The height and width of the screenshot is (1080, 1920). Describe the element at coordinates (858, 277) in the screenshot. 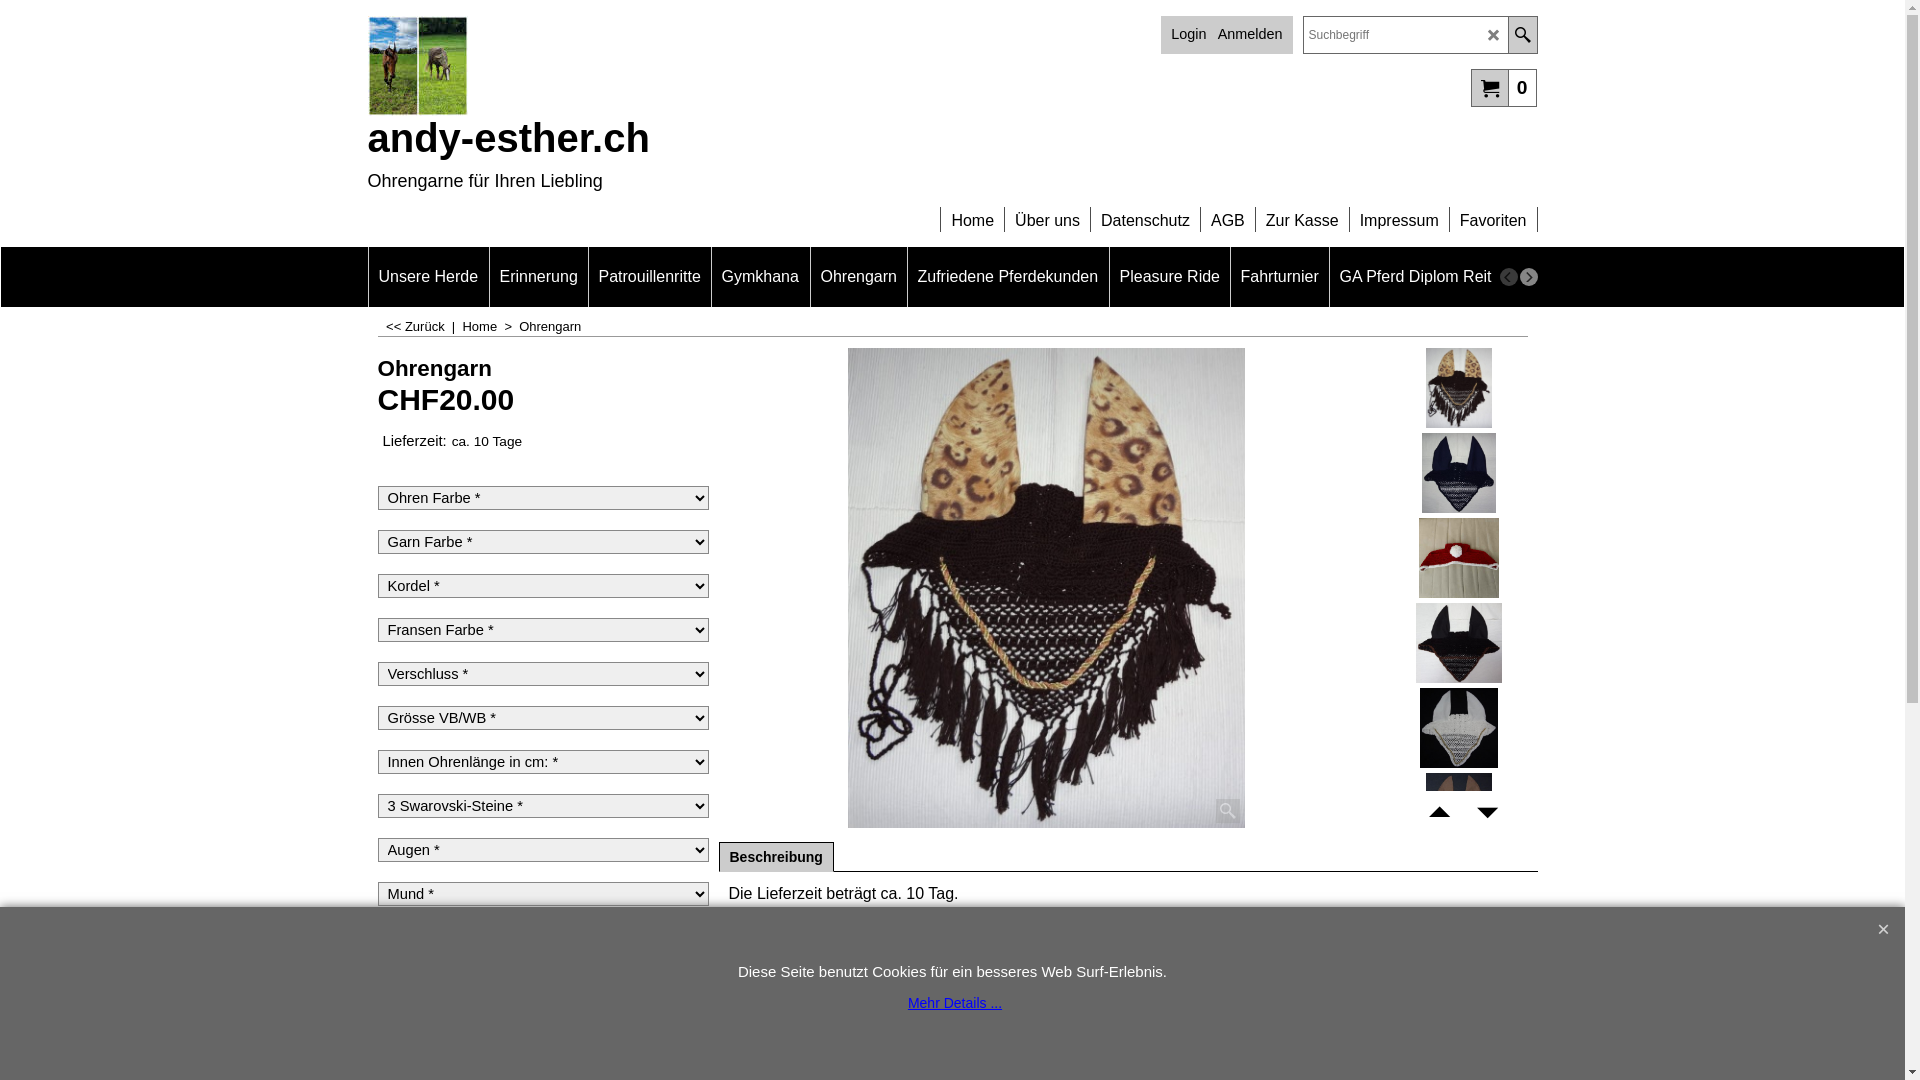

I see `Ohrengarn` at that location.